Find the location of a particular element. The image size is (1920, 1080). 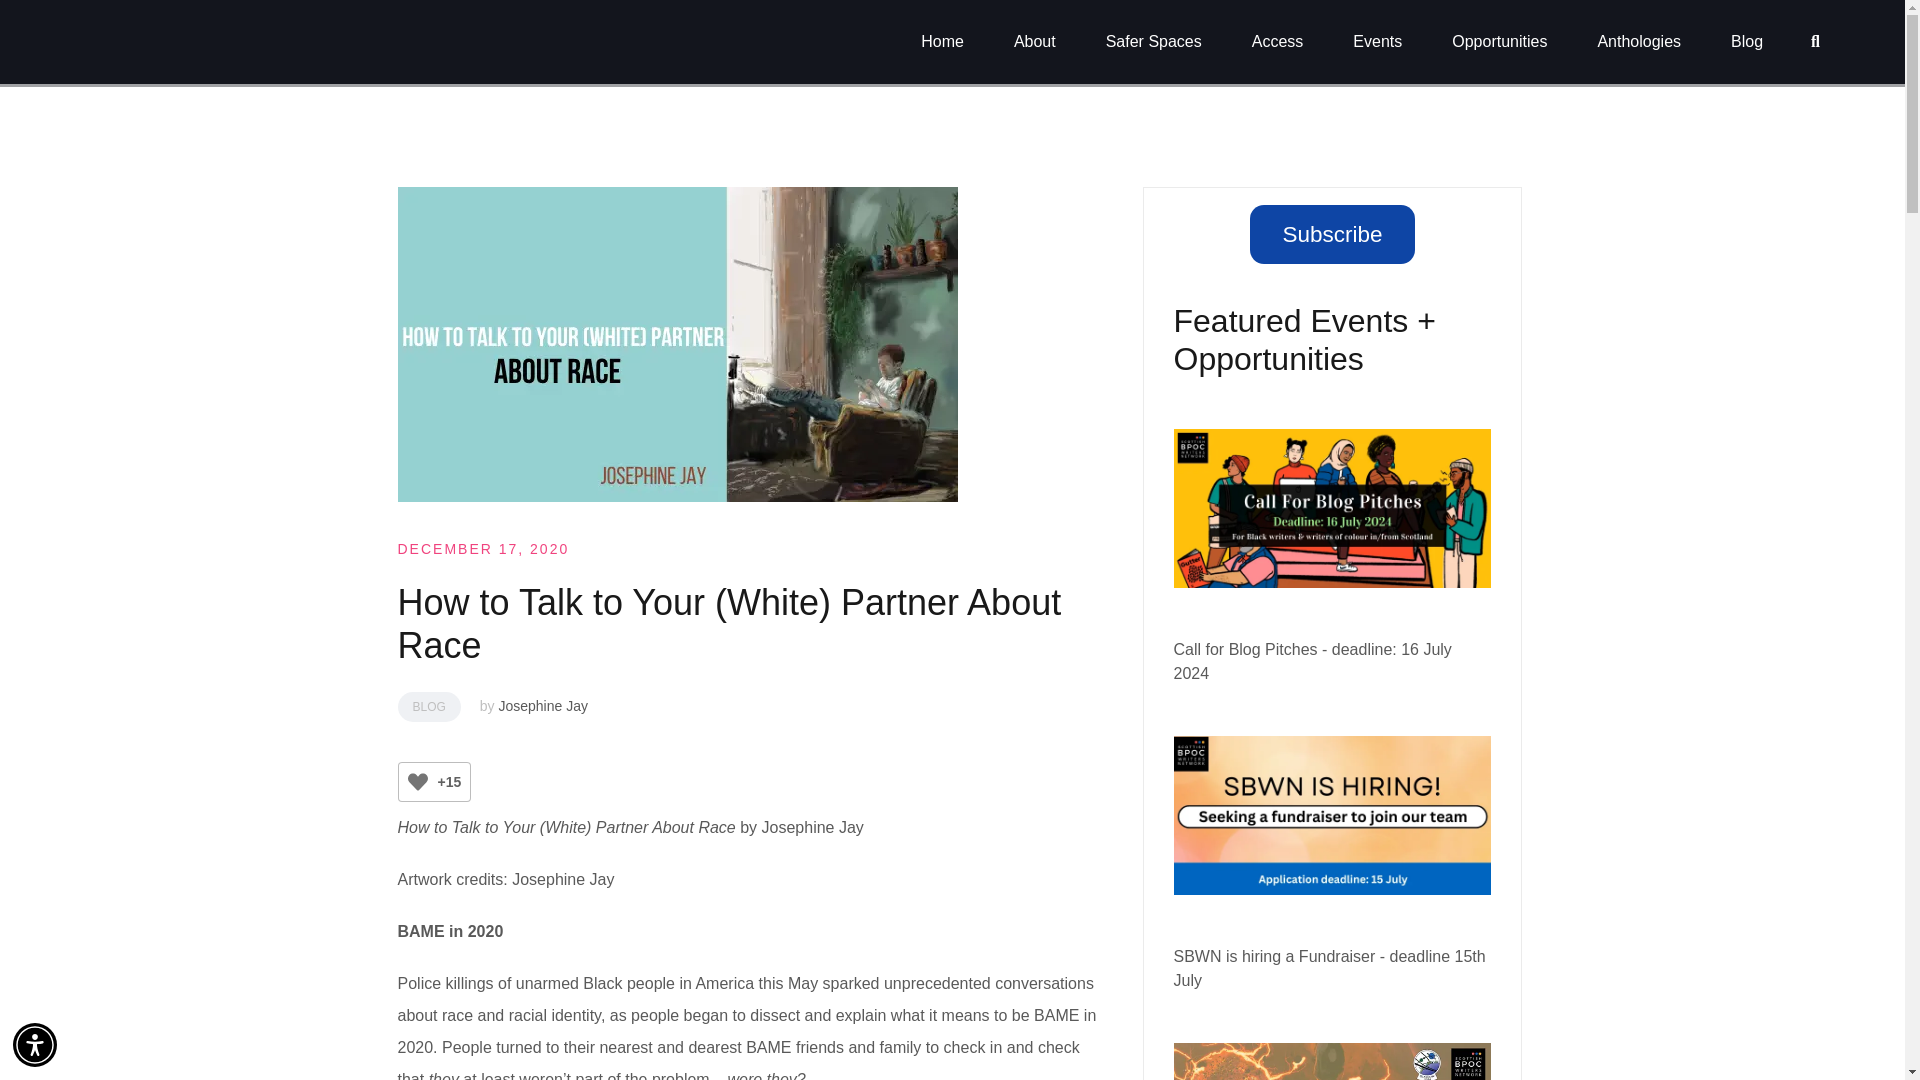

Josephine Jay is located at coordinates (542, 705).